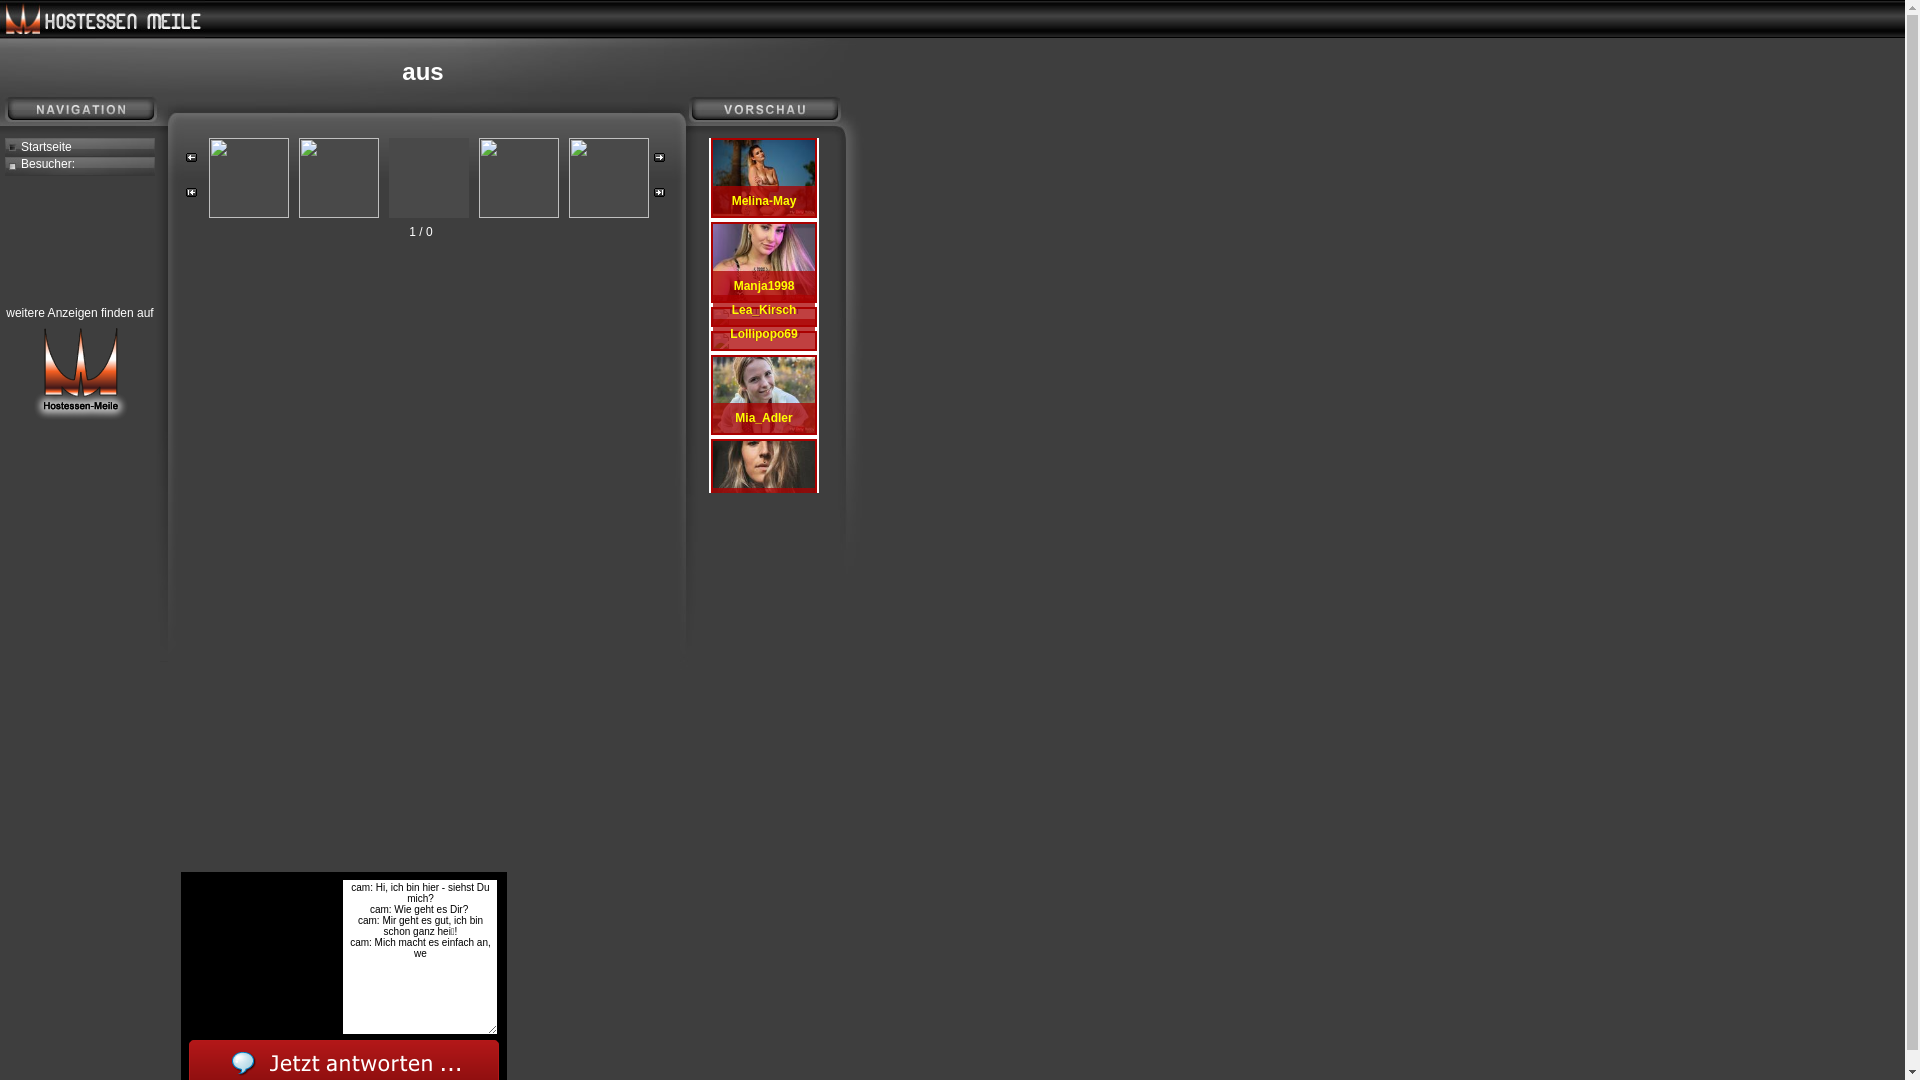 This screenshot has height=1080, width=1920. What do you see at coordinates (80, 148) in the screenshot?
I see `Startseite` at bounding box center [80, 148].